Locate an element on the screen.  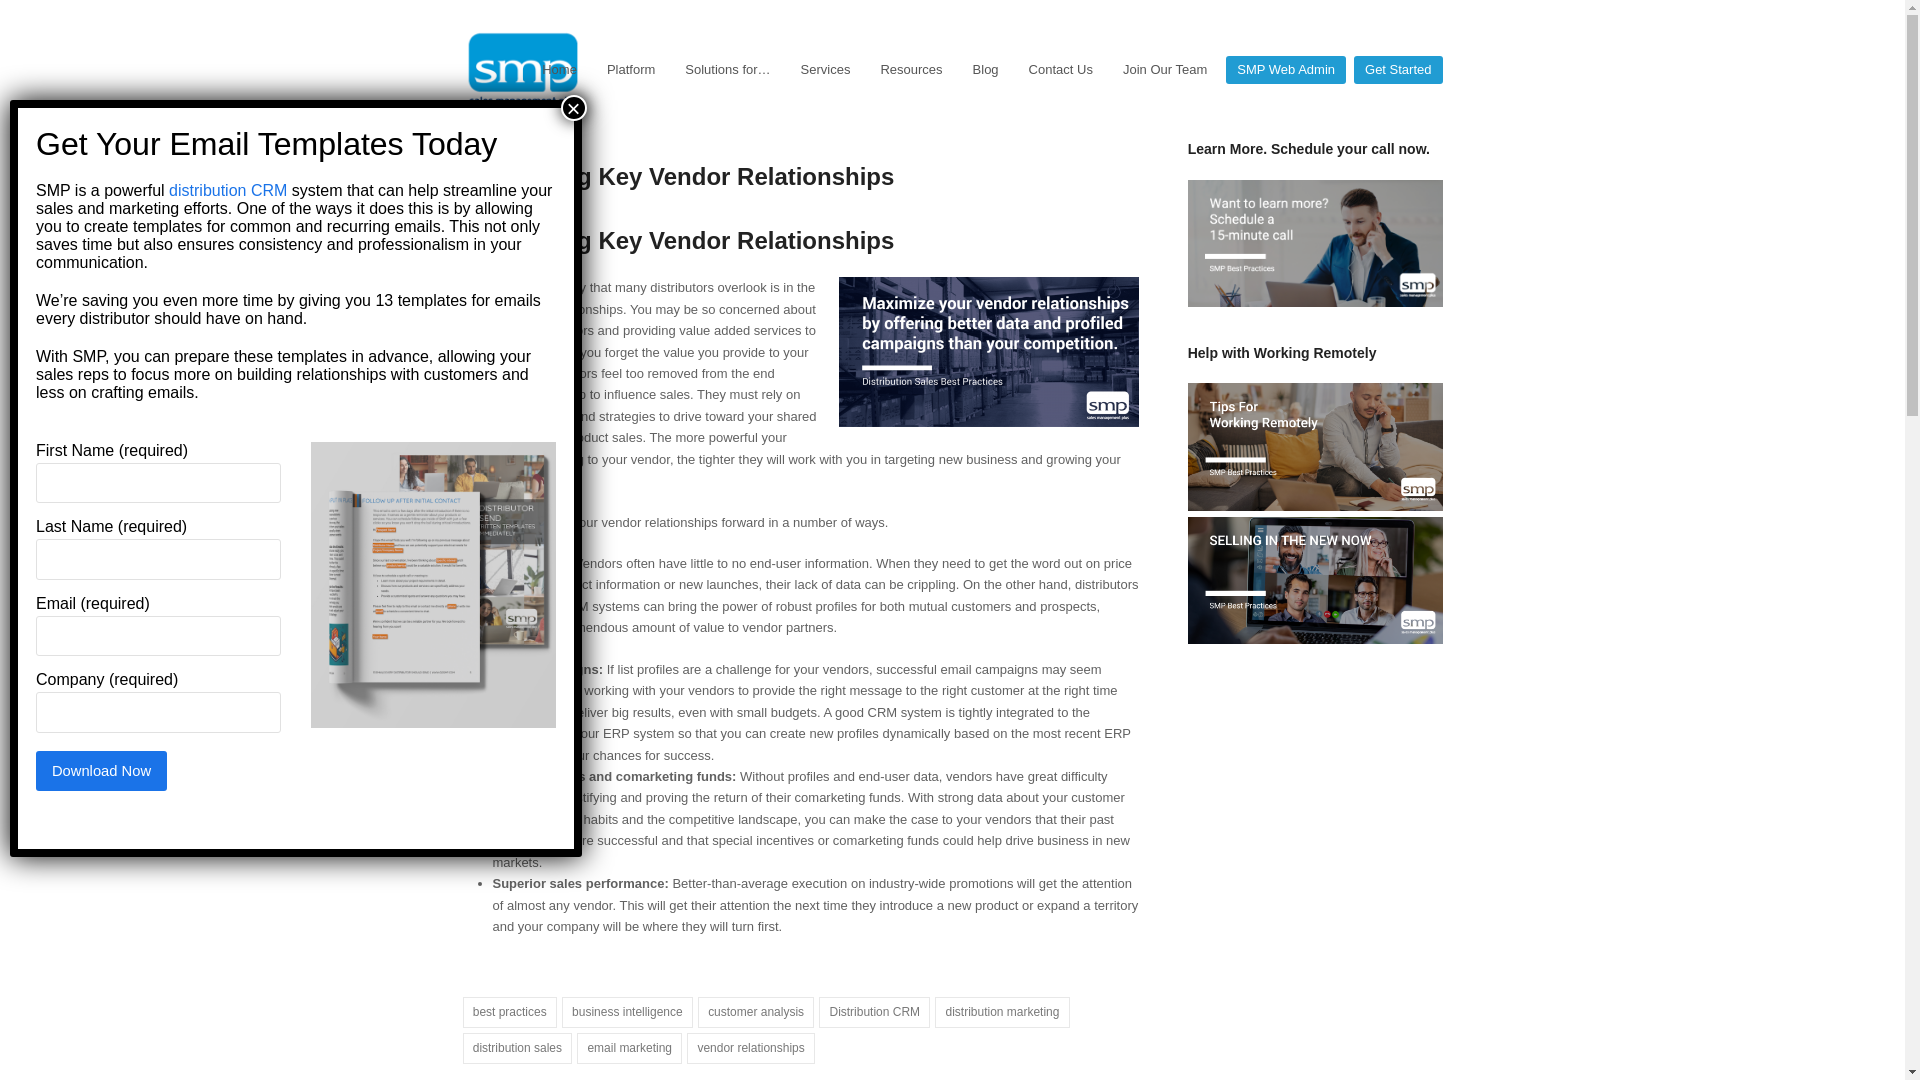
distribution sales is located at coordinates (517, 1048).